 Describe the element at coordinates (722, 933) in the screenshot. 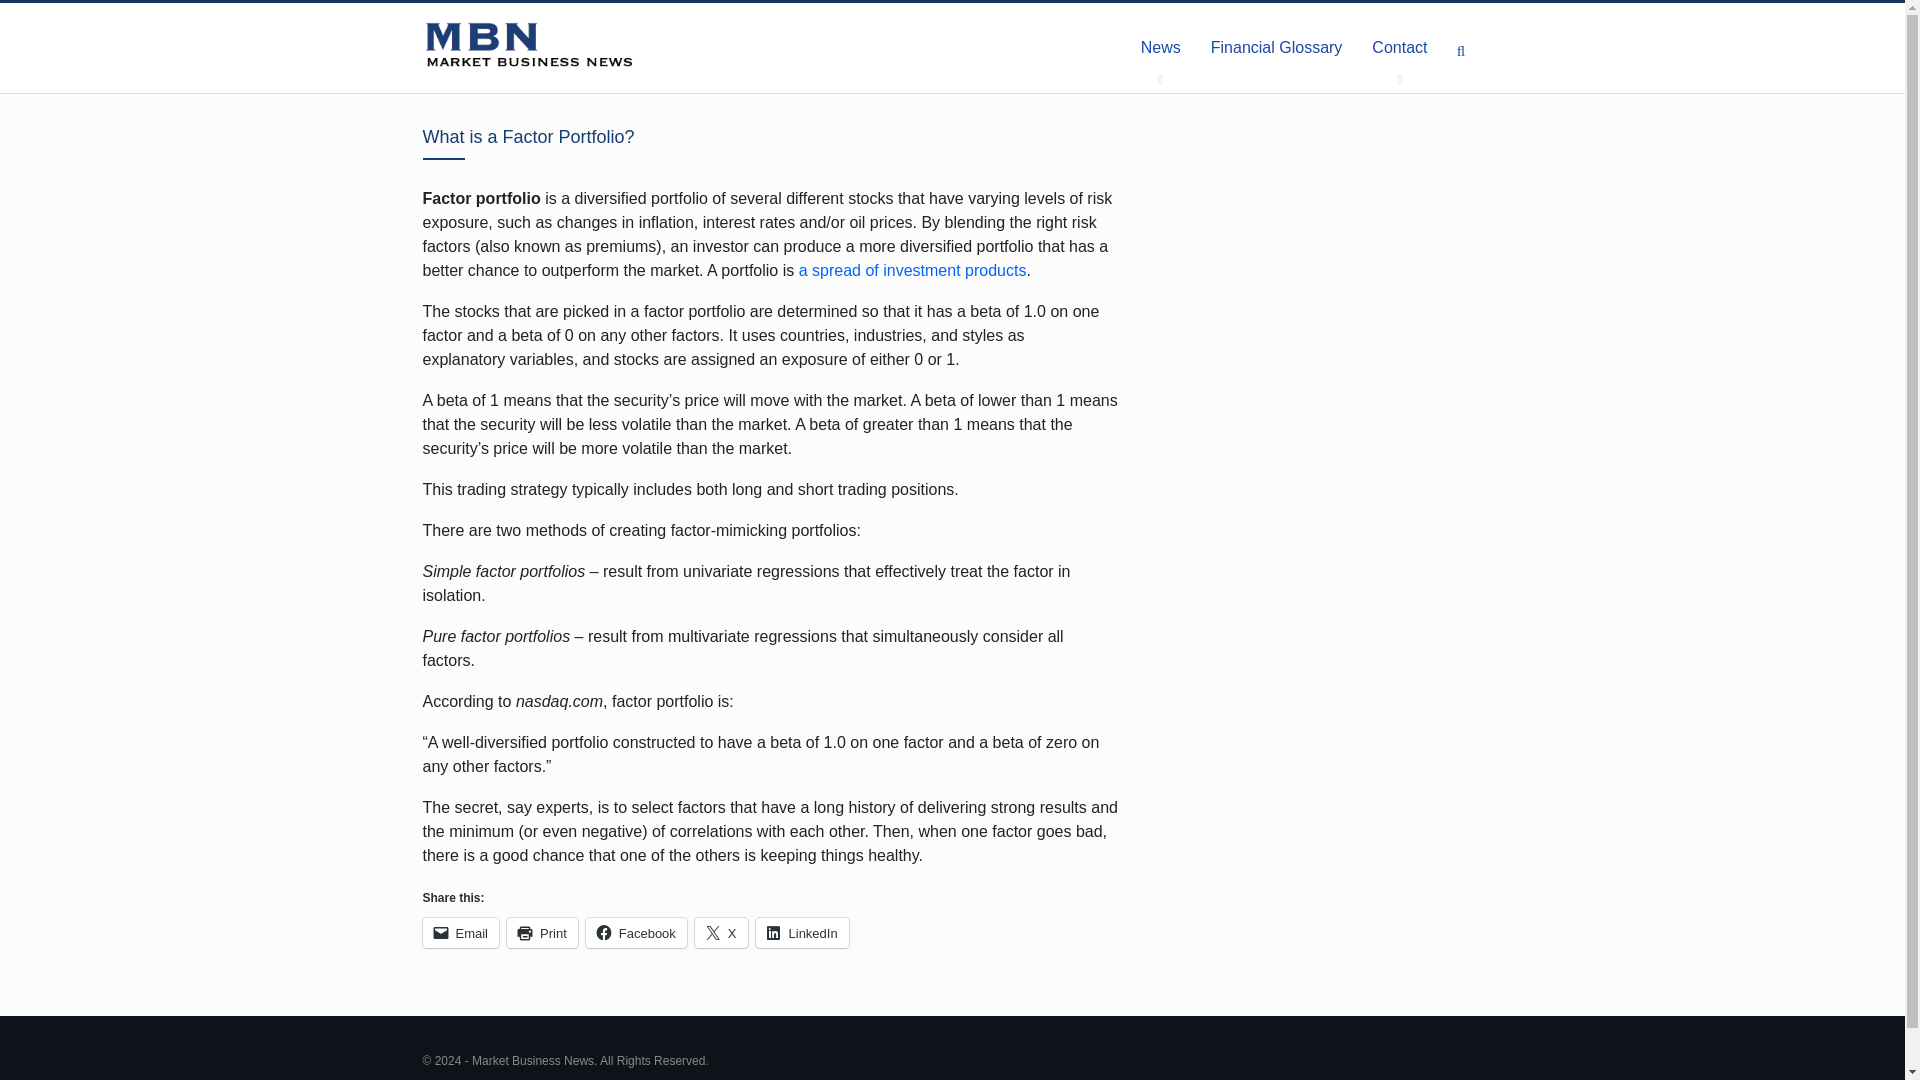

I see `Click to share on X` at that location.